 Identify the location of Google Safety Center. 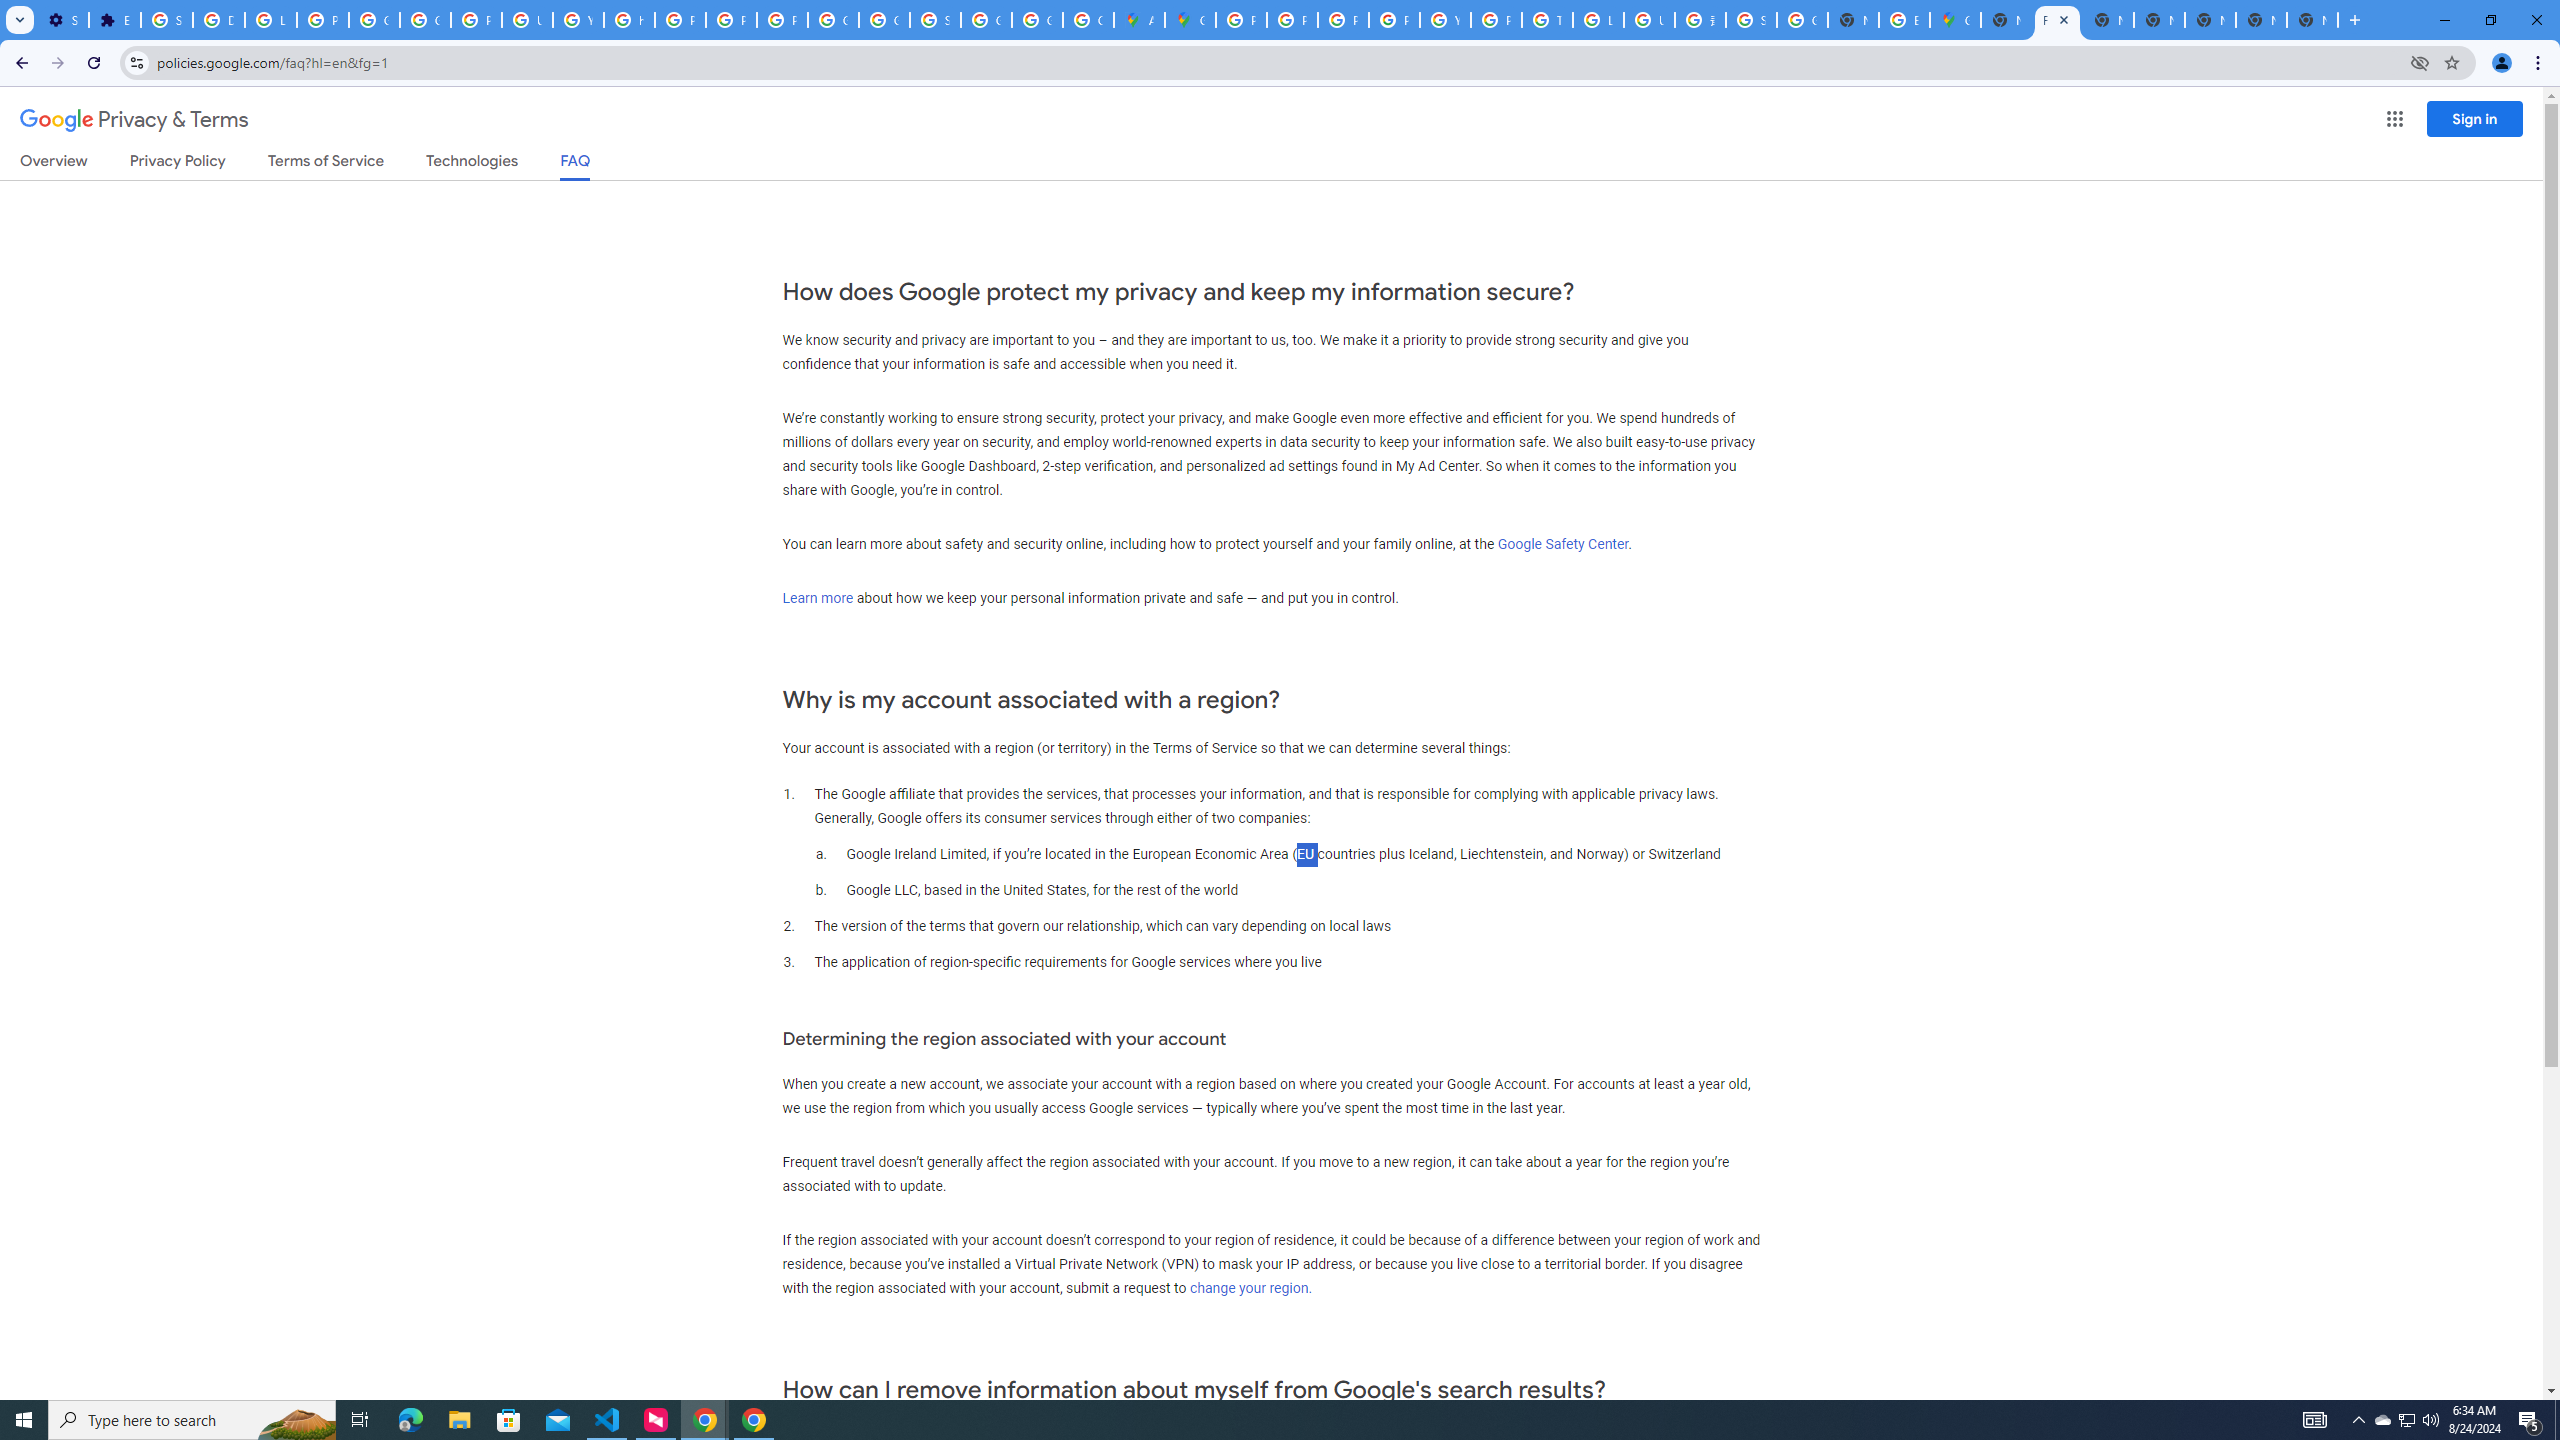
(1562, 544).